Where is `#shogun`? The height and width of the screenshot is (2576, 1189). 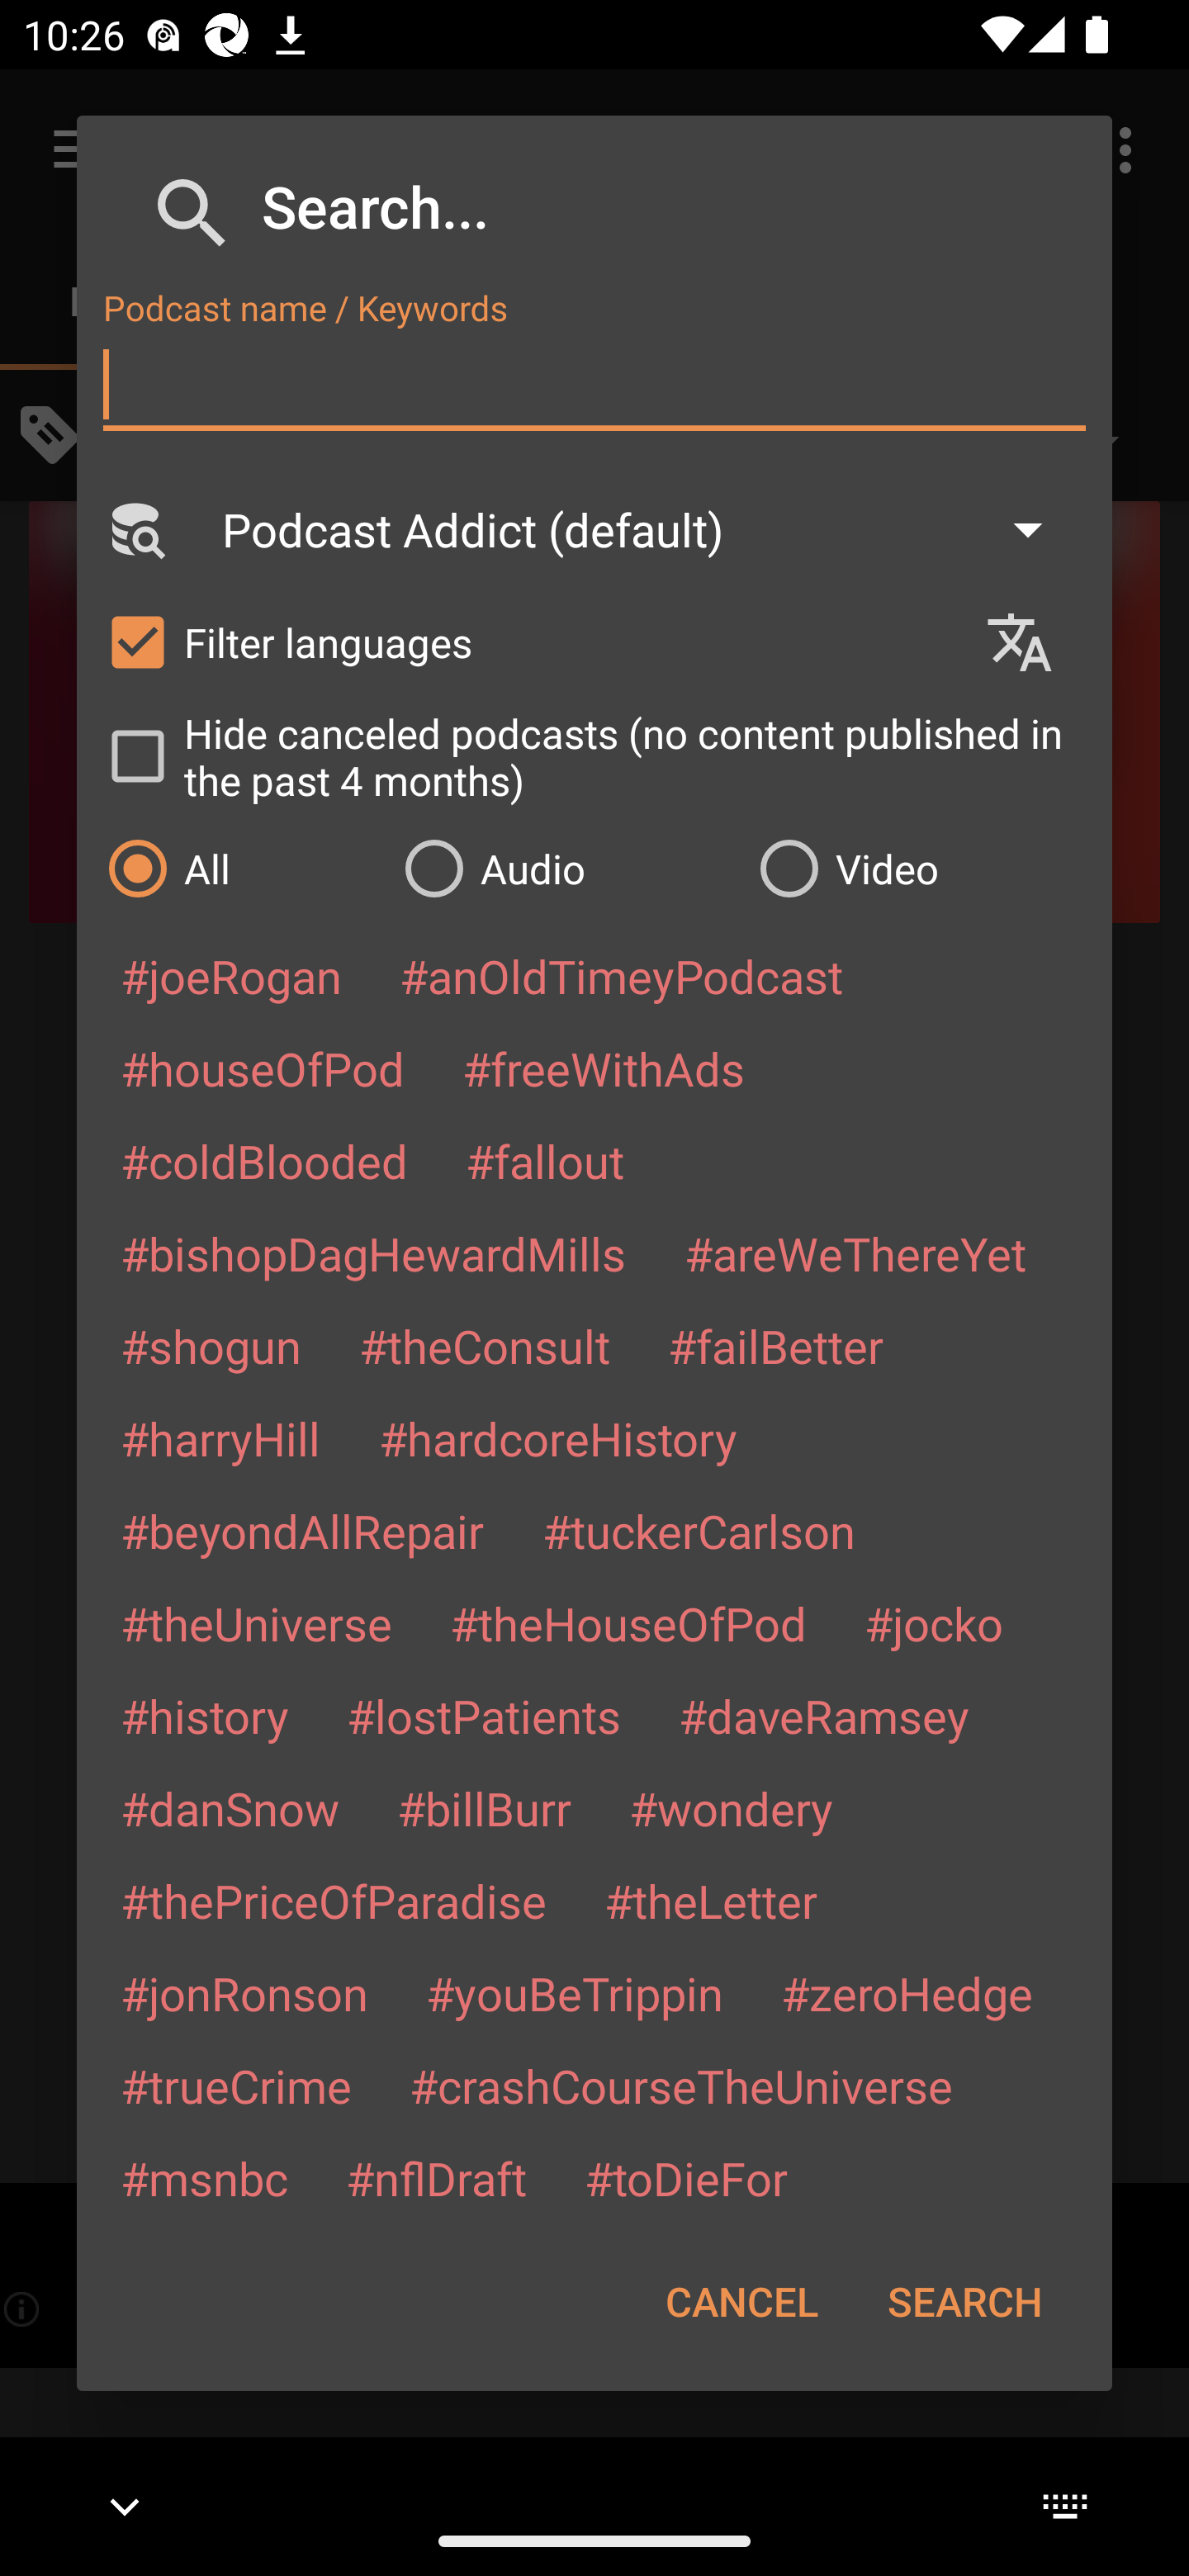 #shogun is located at coordinates (210, 1346).